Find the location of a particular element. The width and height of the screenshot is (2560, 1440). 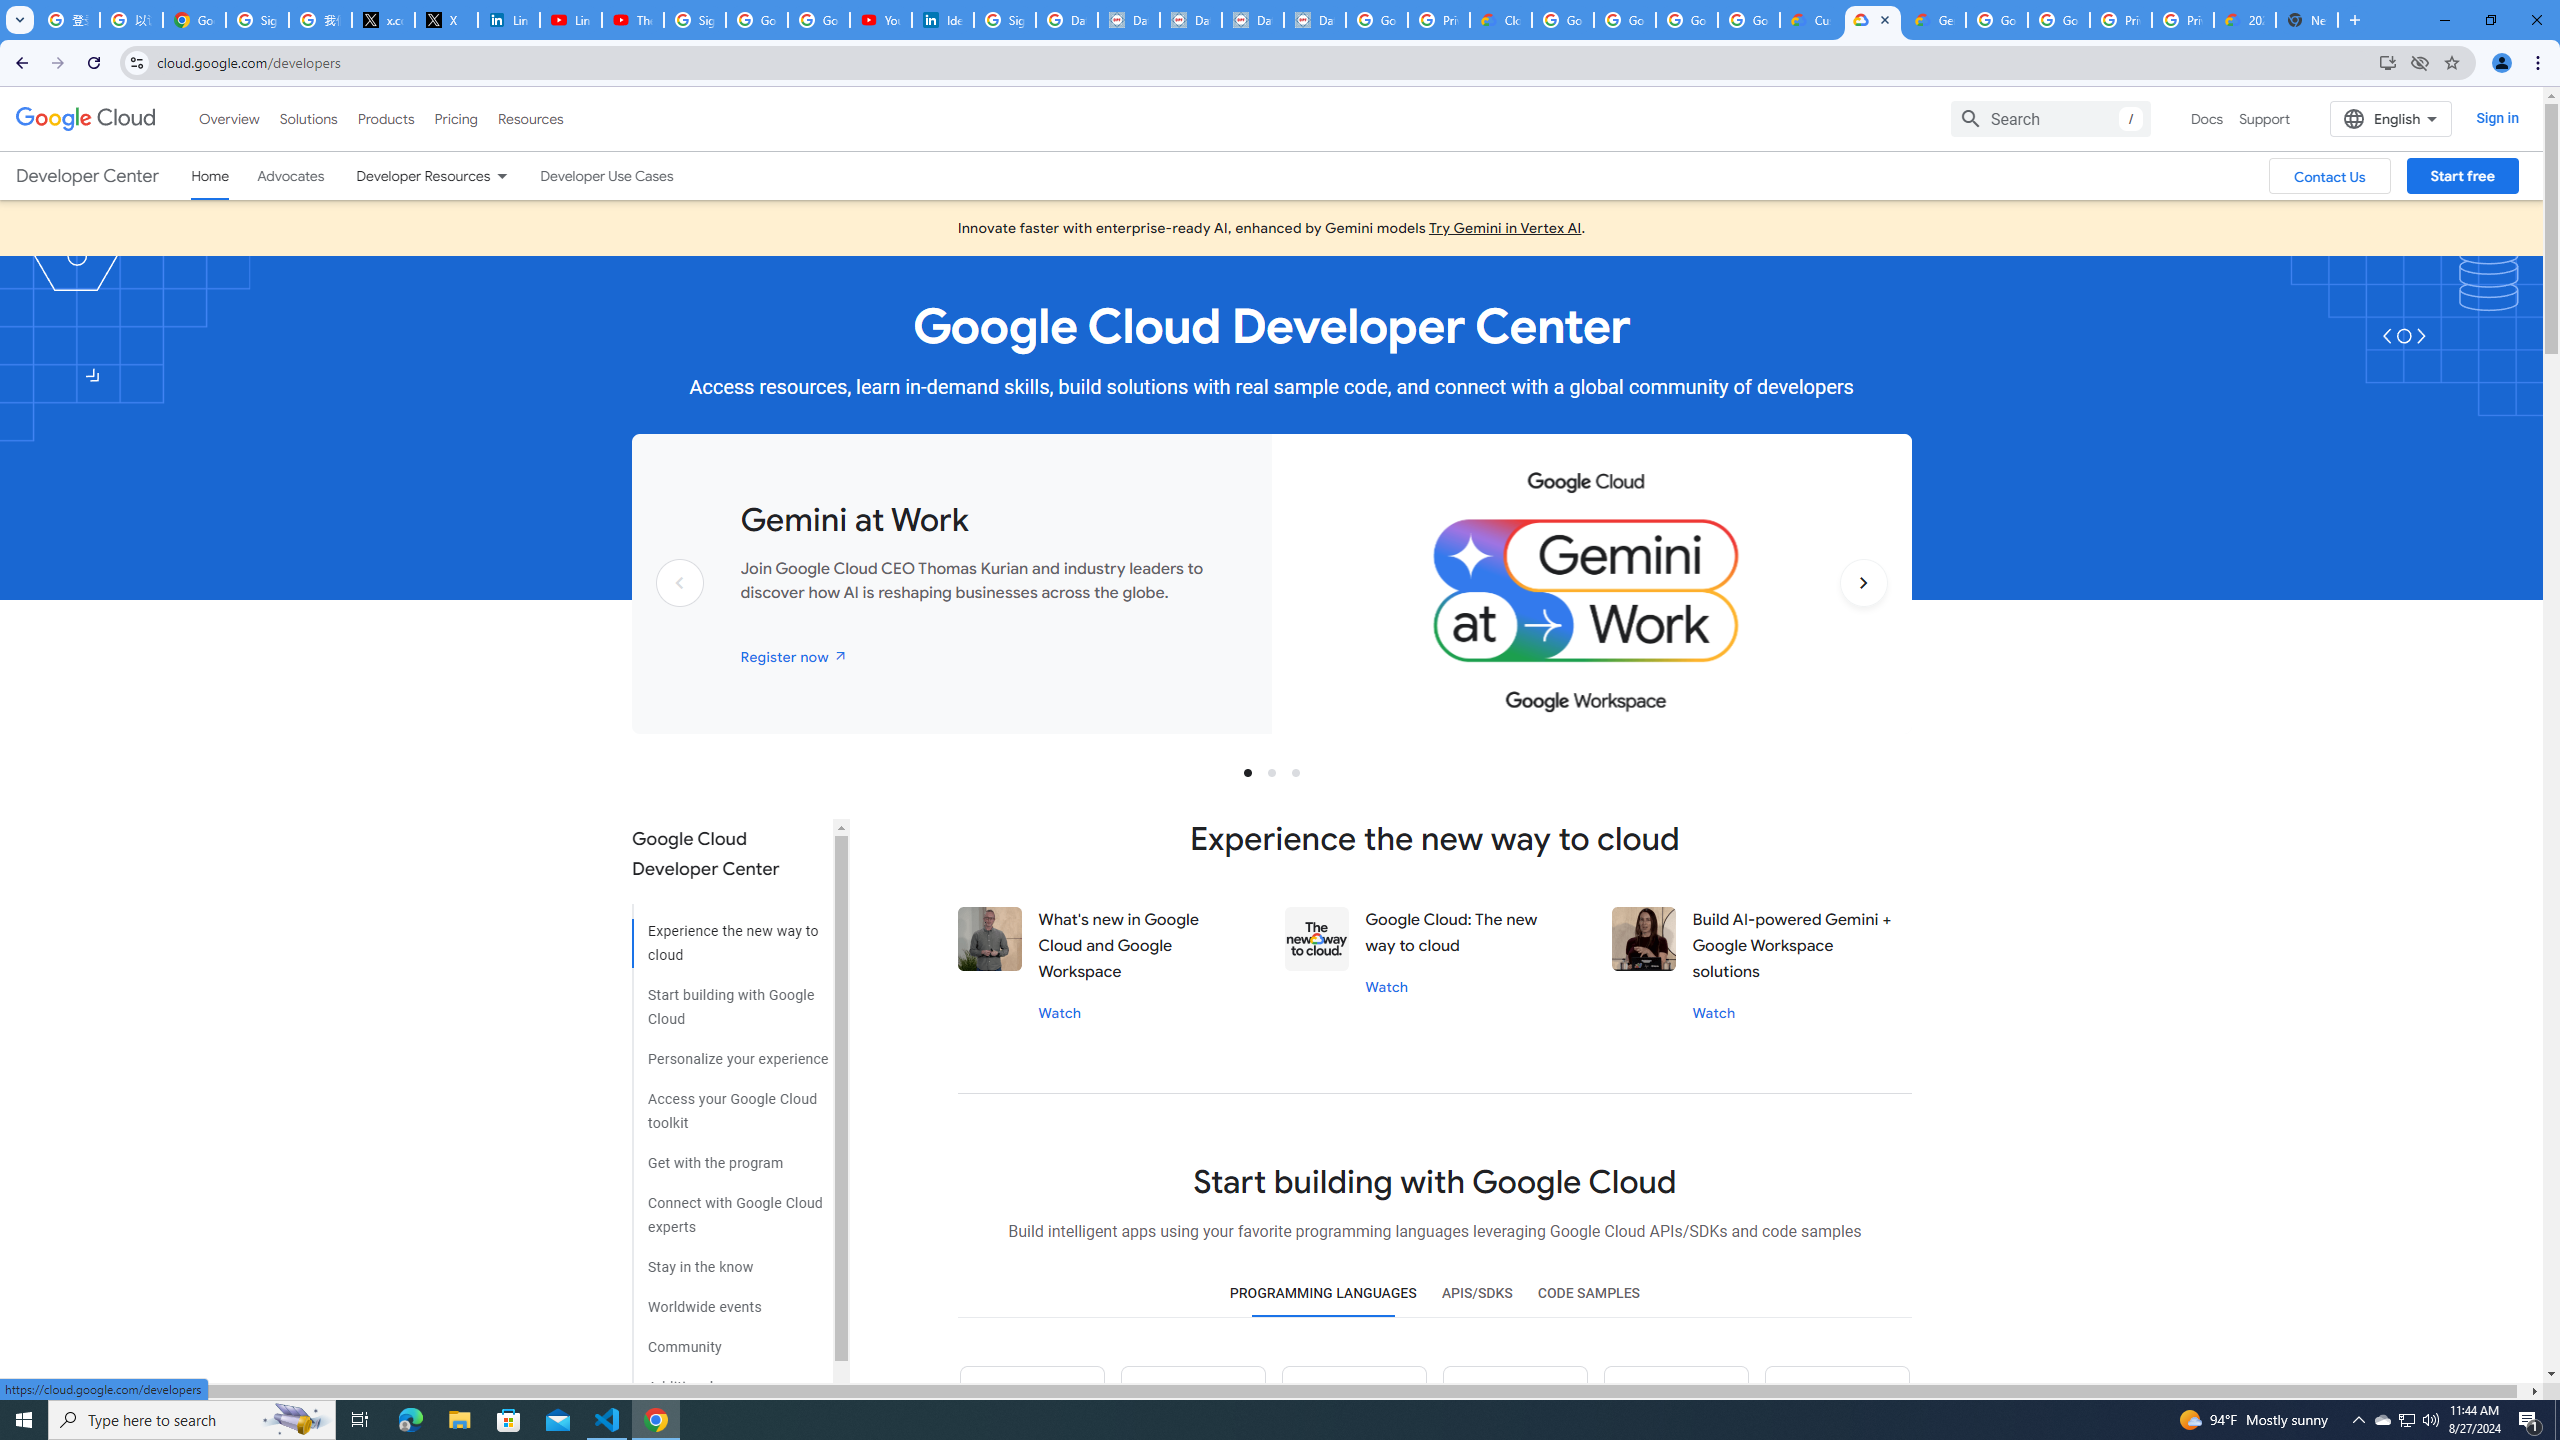

X is located at coordinates (446, 20).